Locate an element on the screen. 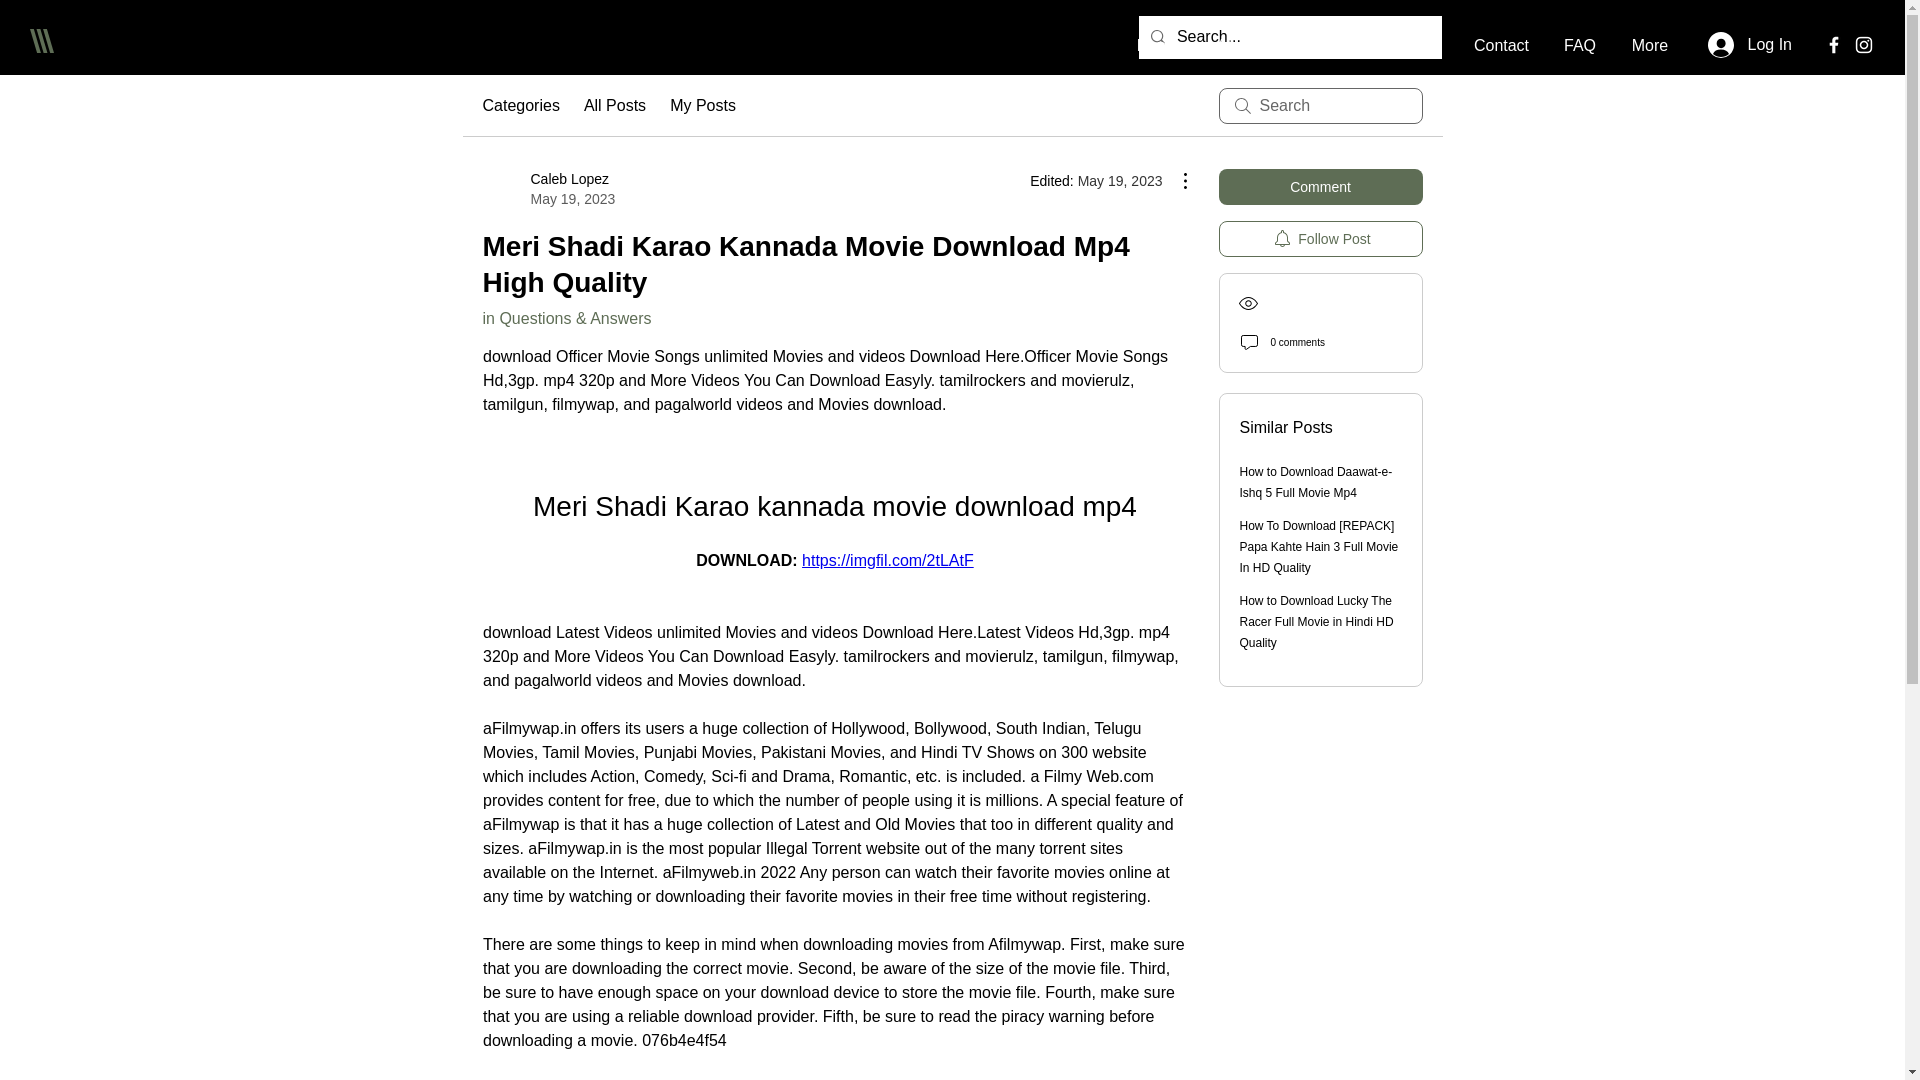  My Posts is located at coordinates (702, 105).